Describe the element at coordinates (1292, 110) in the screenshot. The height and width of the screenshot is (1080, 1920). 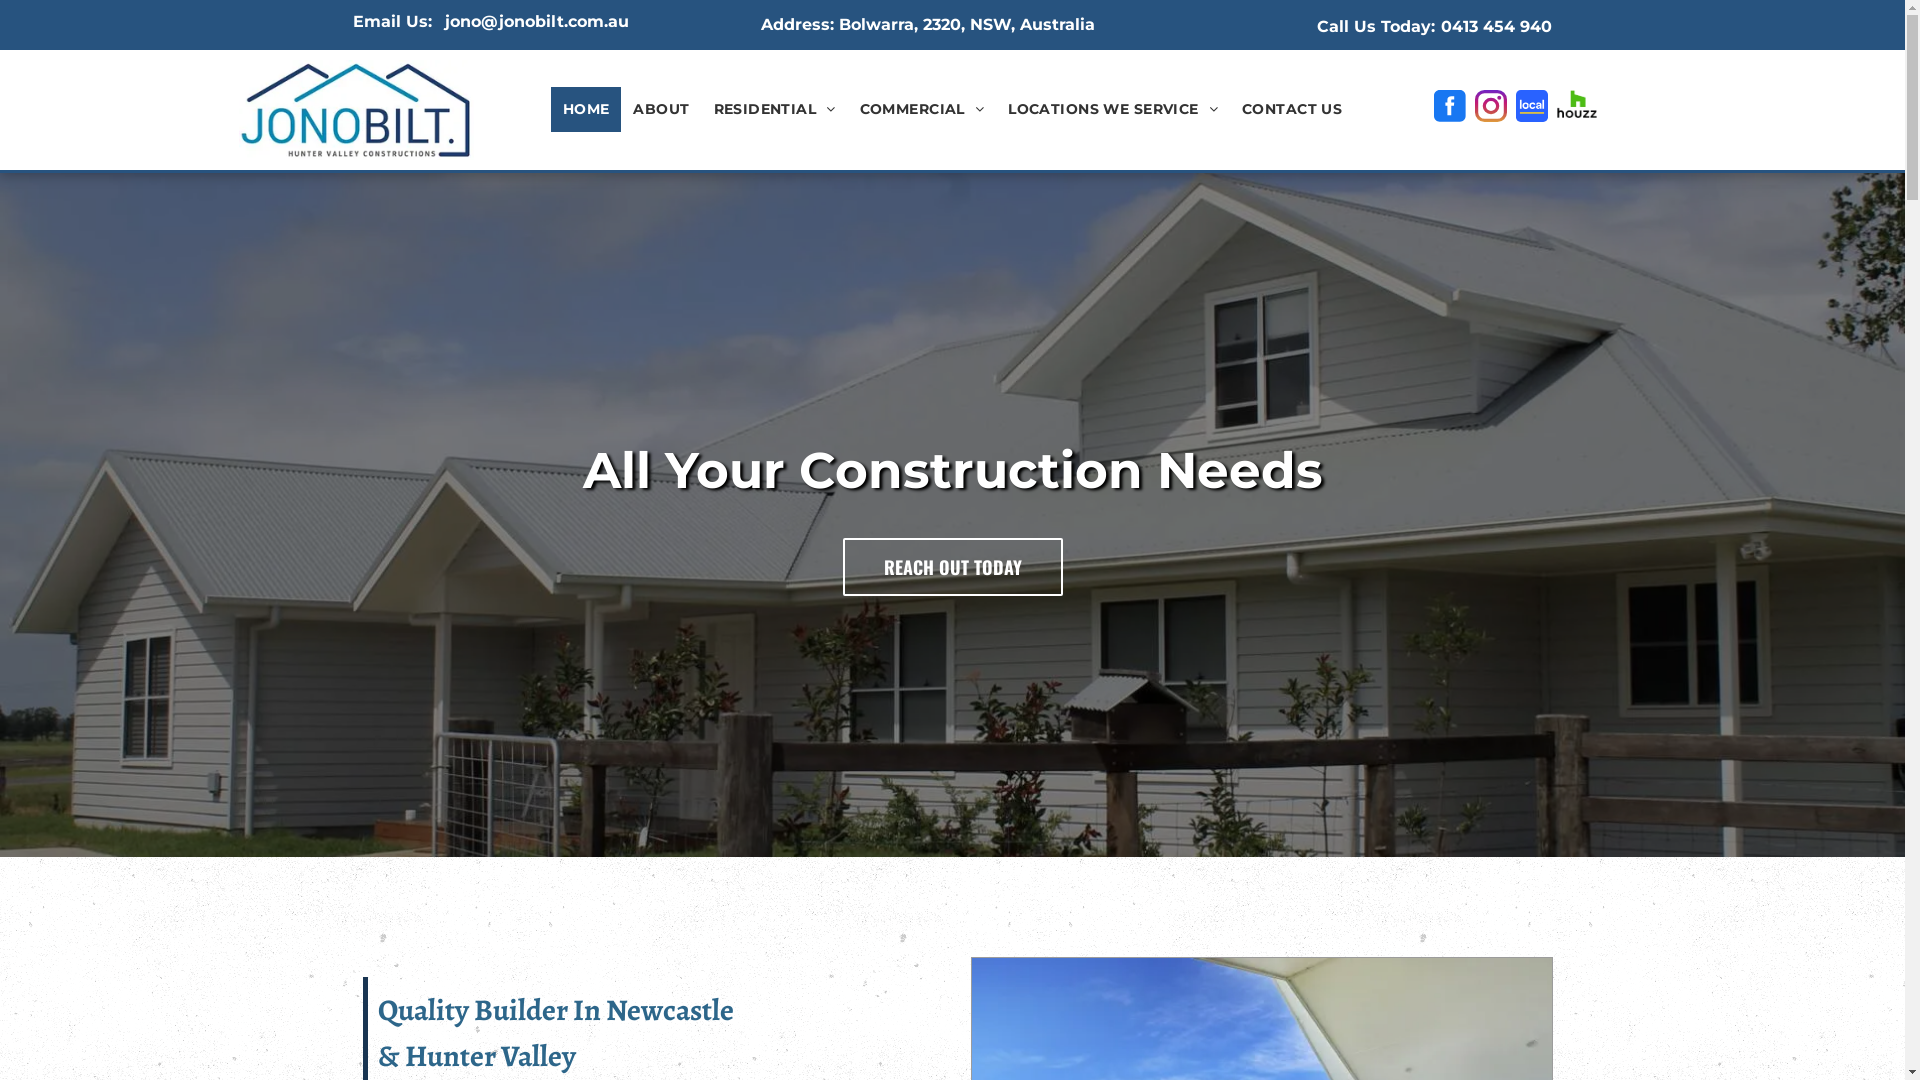
I see `CONTACT US` at that location.